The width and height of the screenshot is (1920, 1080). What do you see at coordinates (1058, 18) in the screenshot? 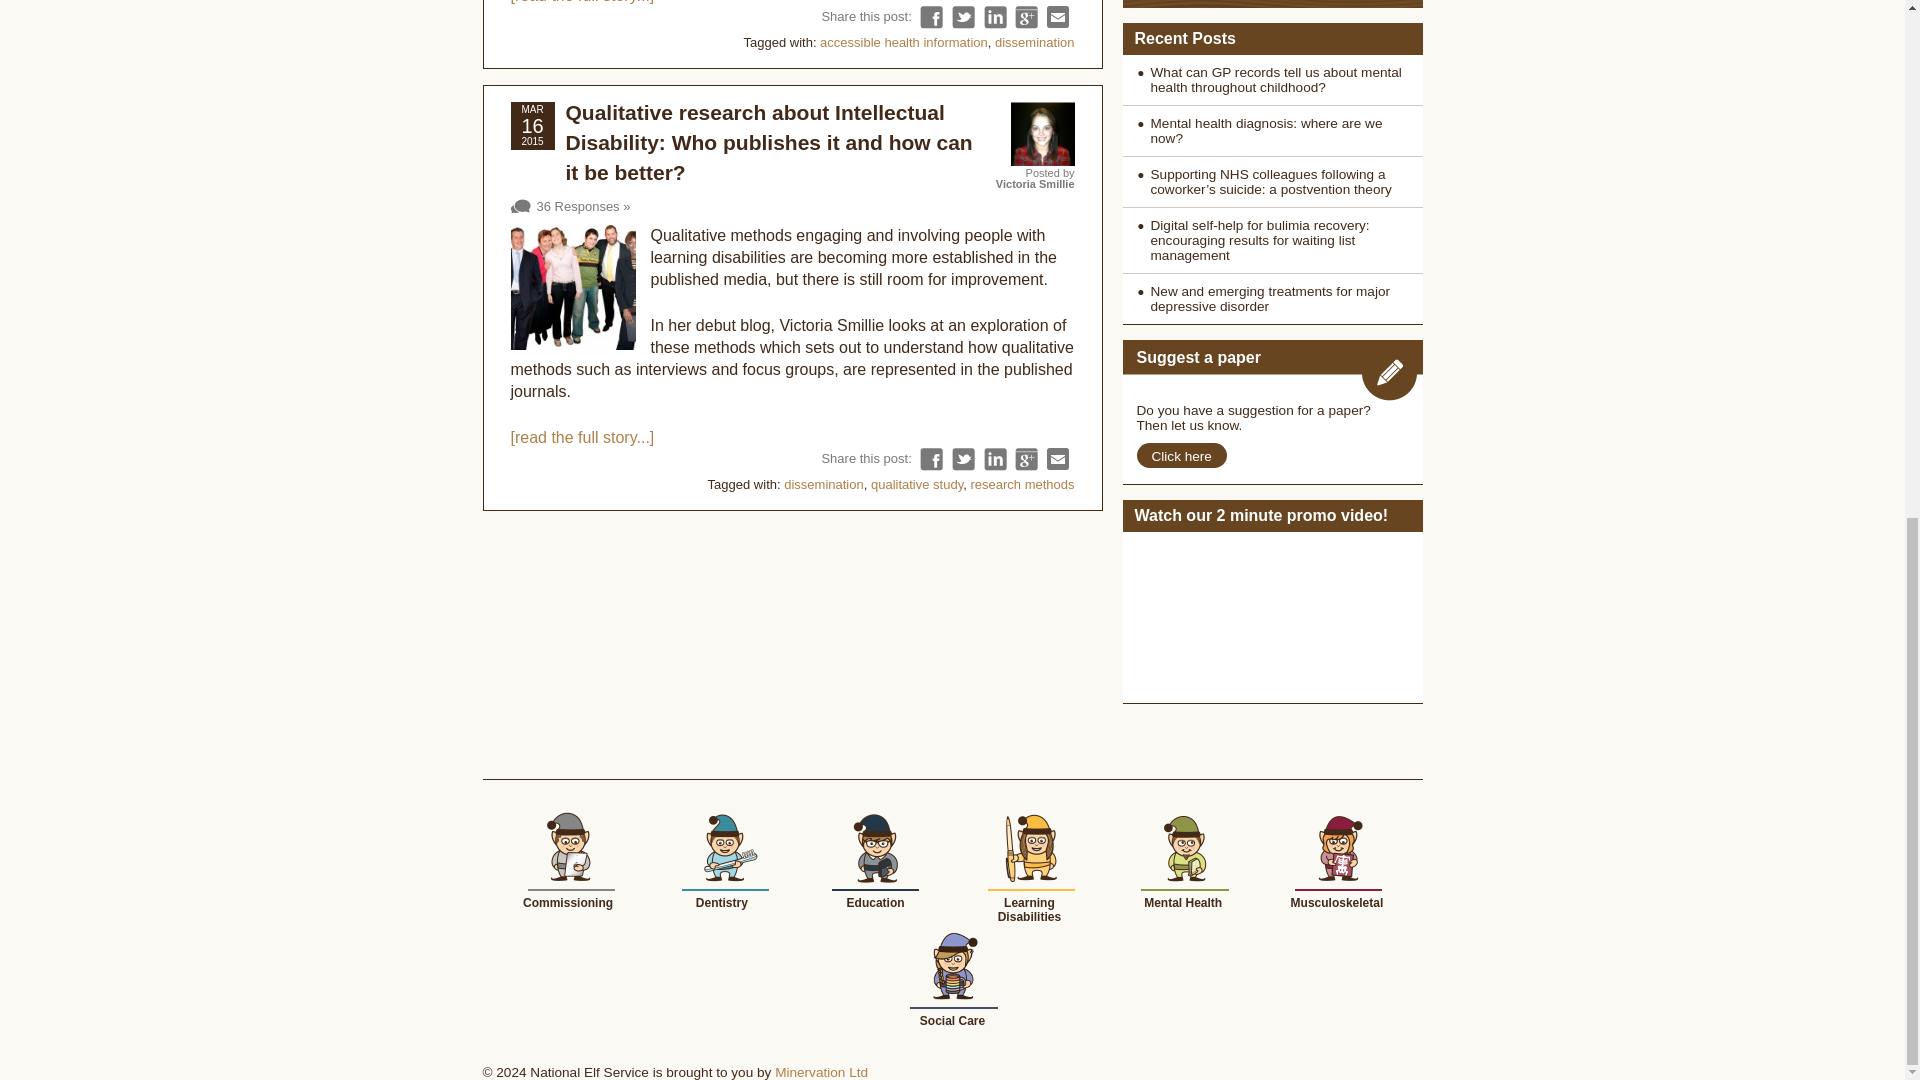
I see `Share via email` at bounding box center [1058, 18].